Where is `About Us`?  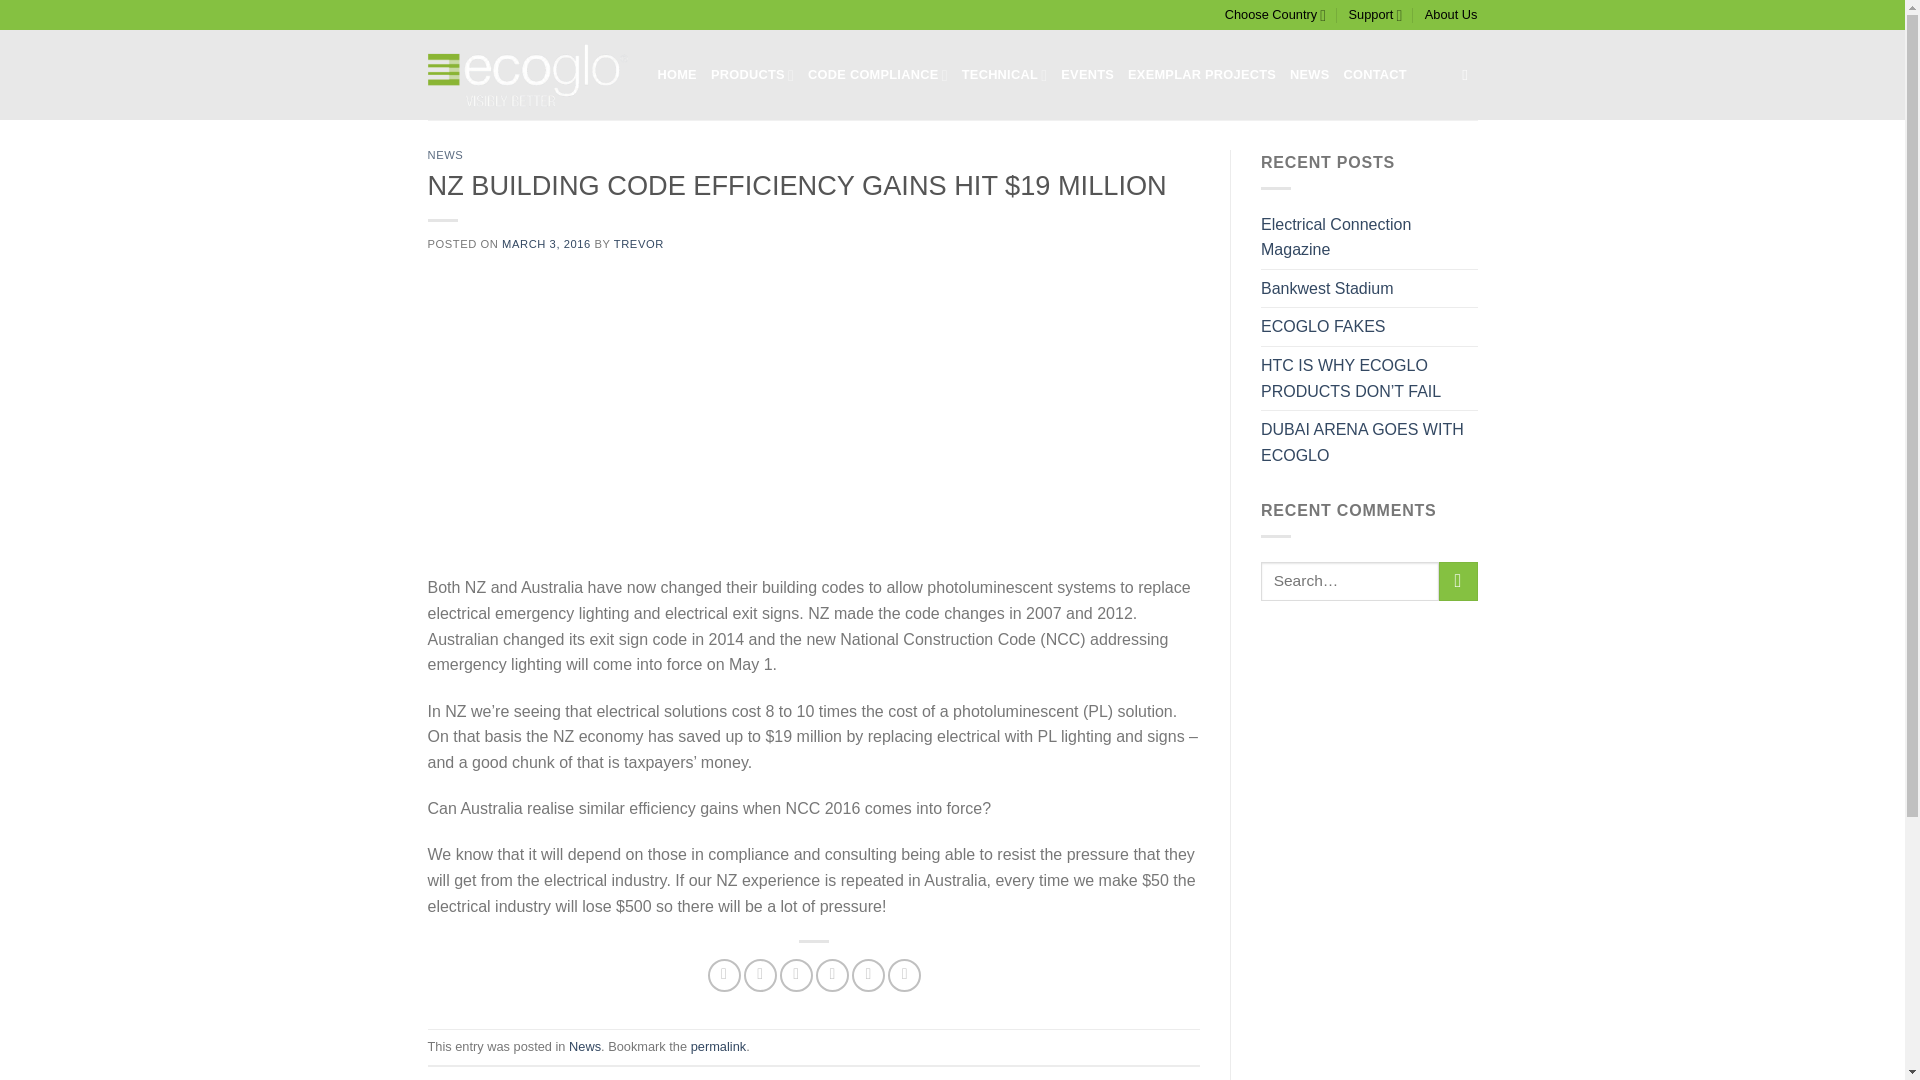 About Us is located at coordinates (1451, 15).